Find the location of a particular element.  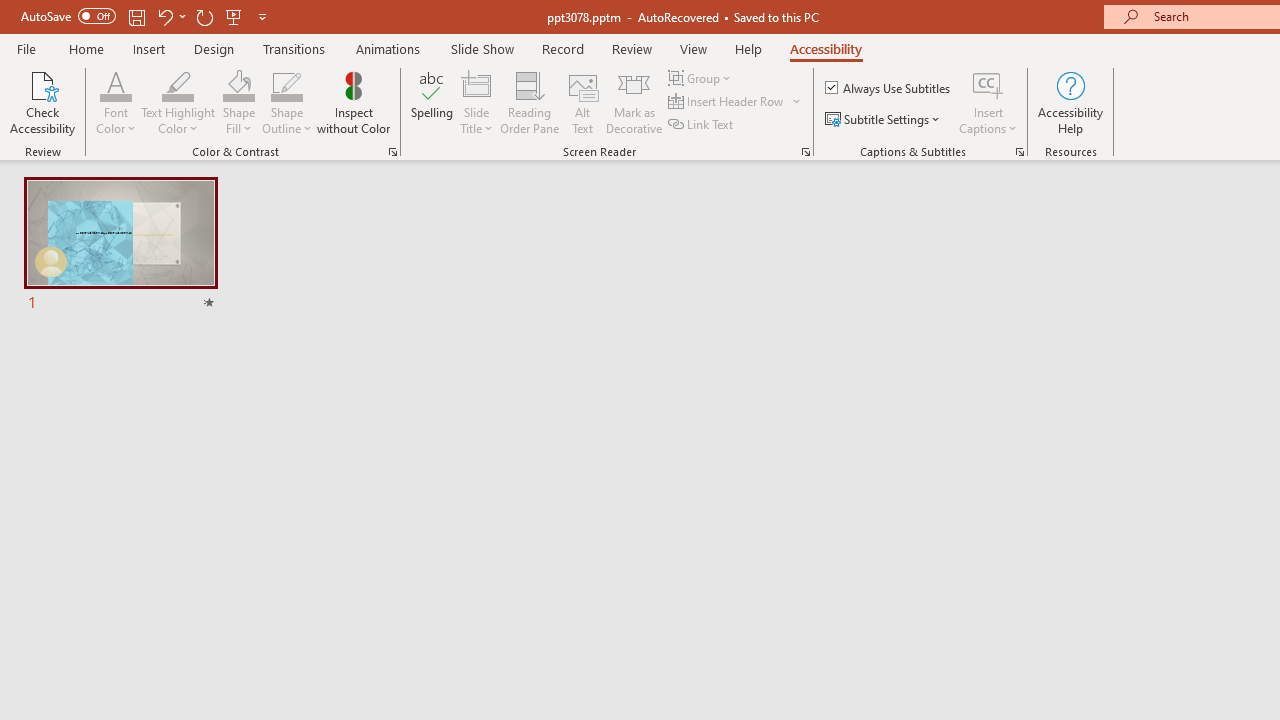

Mark as Decorative is located at coordinates (634, 102).